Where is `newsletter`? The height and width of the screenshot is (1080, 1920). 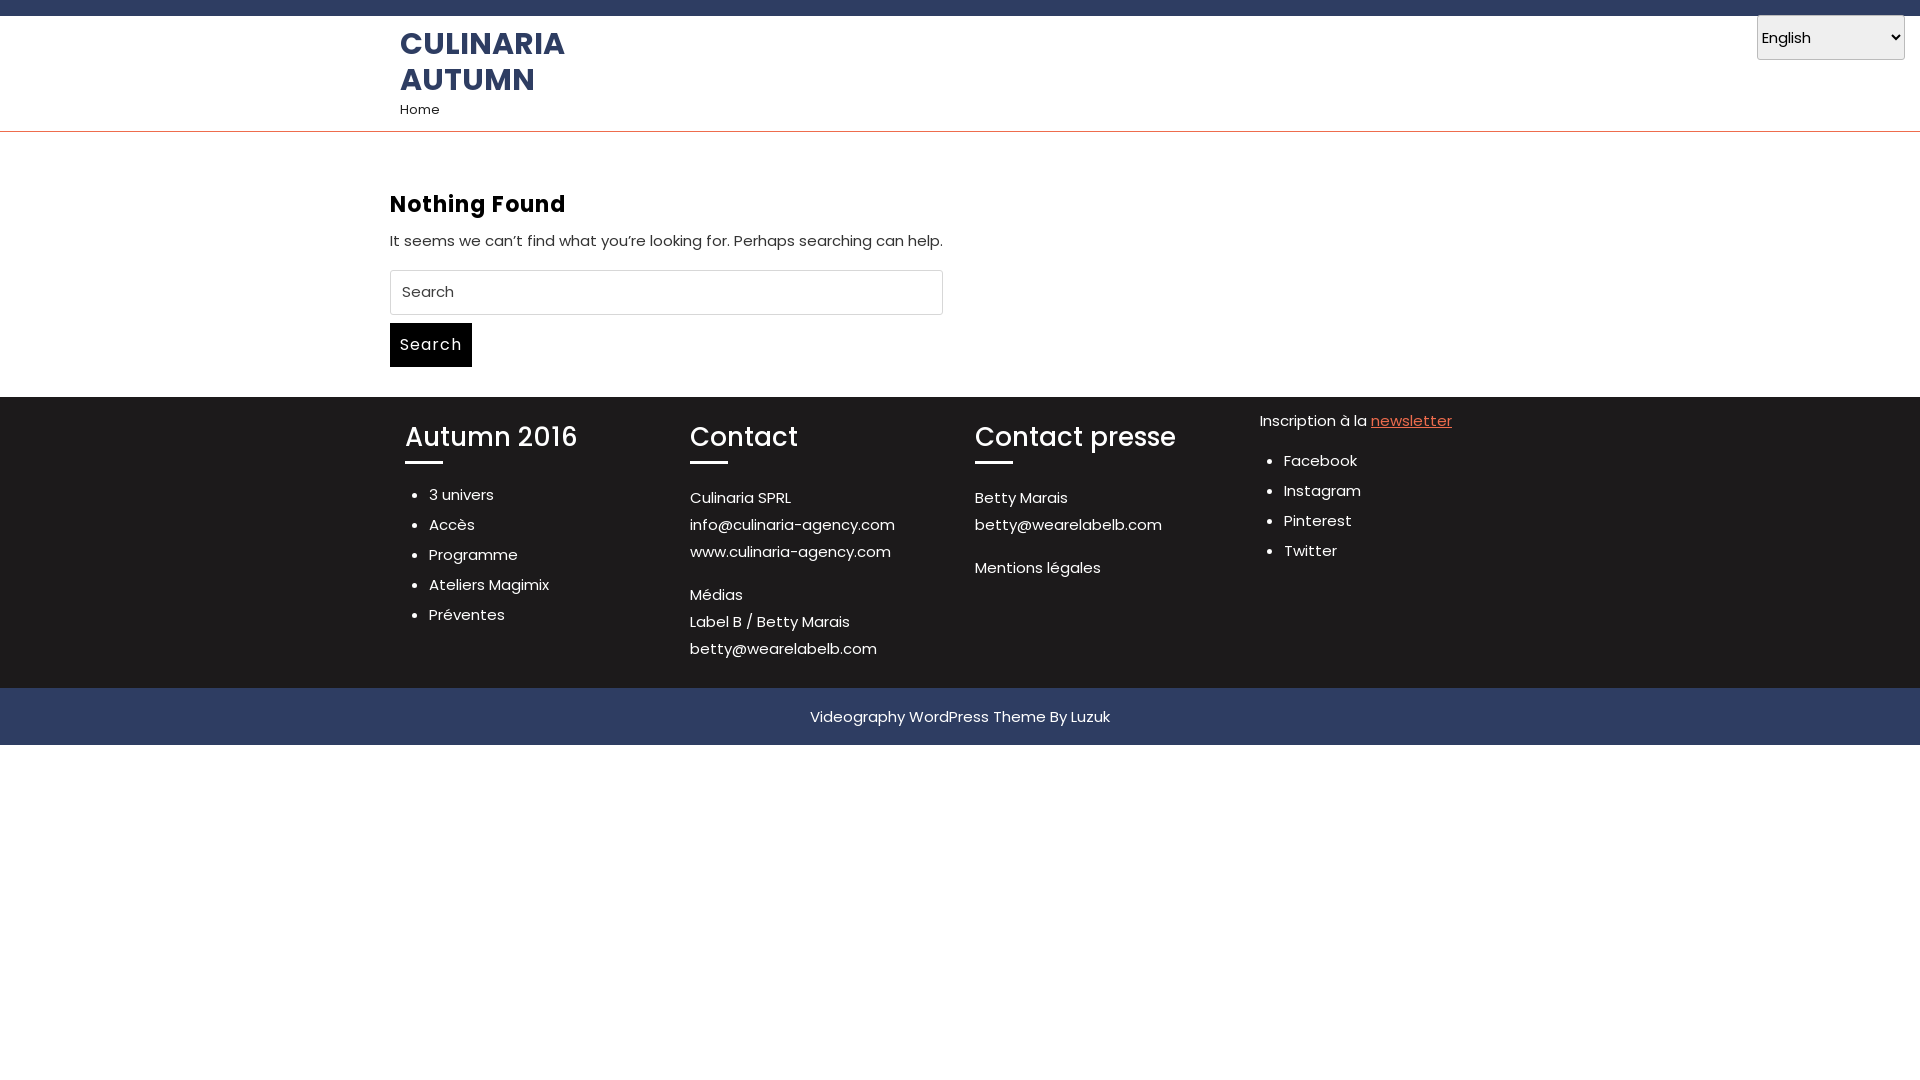
newsletter is located at coordinates (1412, 420).